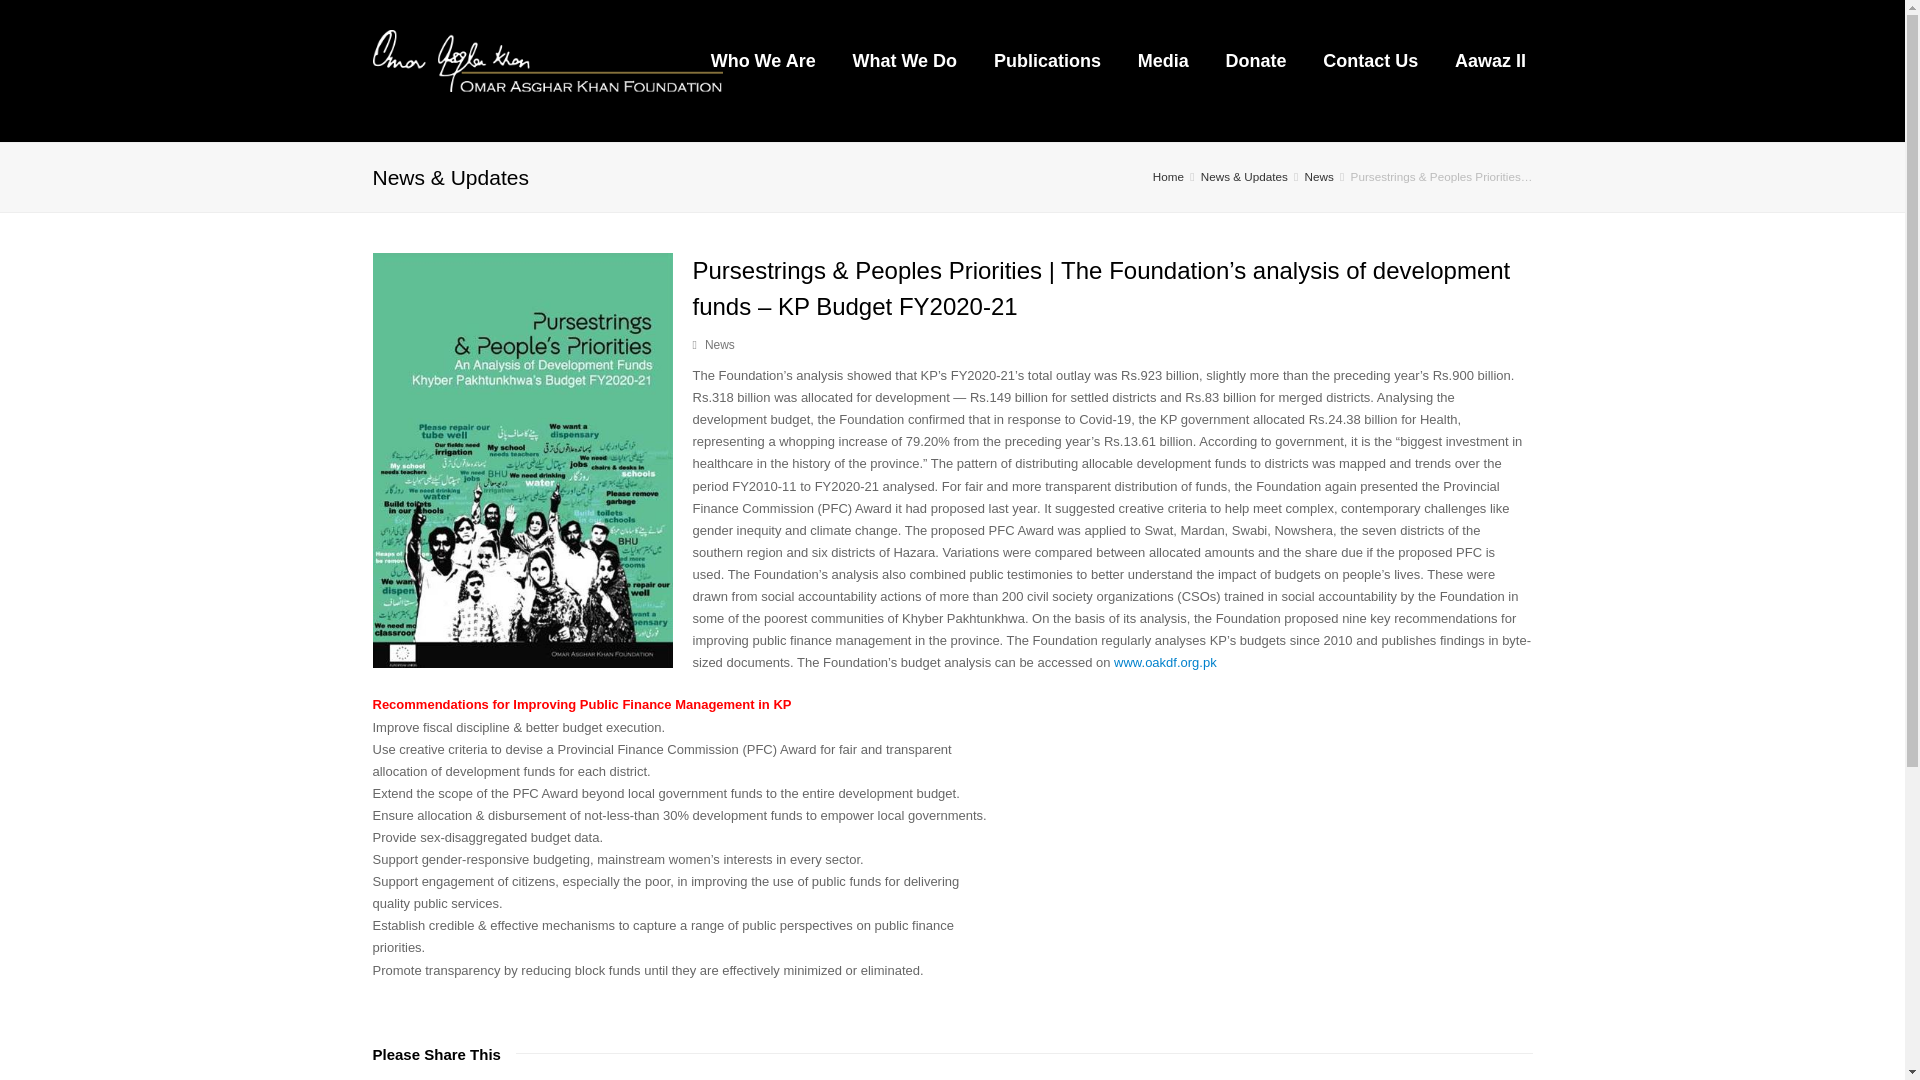 The image size is (1920, 1080). What do you see at coordinates (904, 60) in the screenshot?
I see `What We Do` at bounding box center [904, 60].